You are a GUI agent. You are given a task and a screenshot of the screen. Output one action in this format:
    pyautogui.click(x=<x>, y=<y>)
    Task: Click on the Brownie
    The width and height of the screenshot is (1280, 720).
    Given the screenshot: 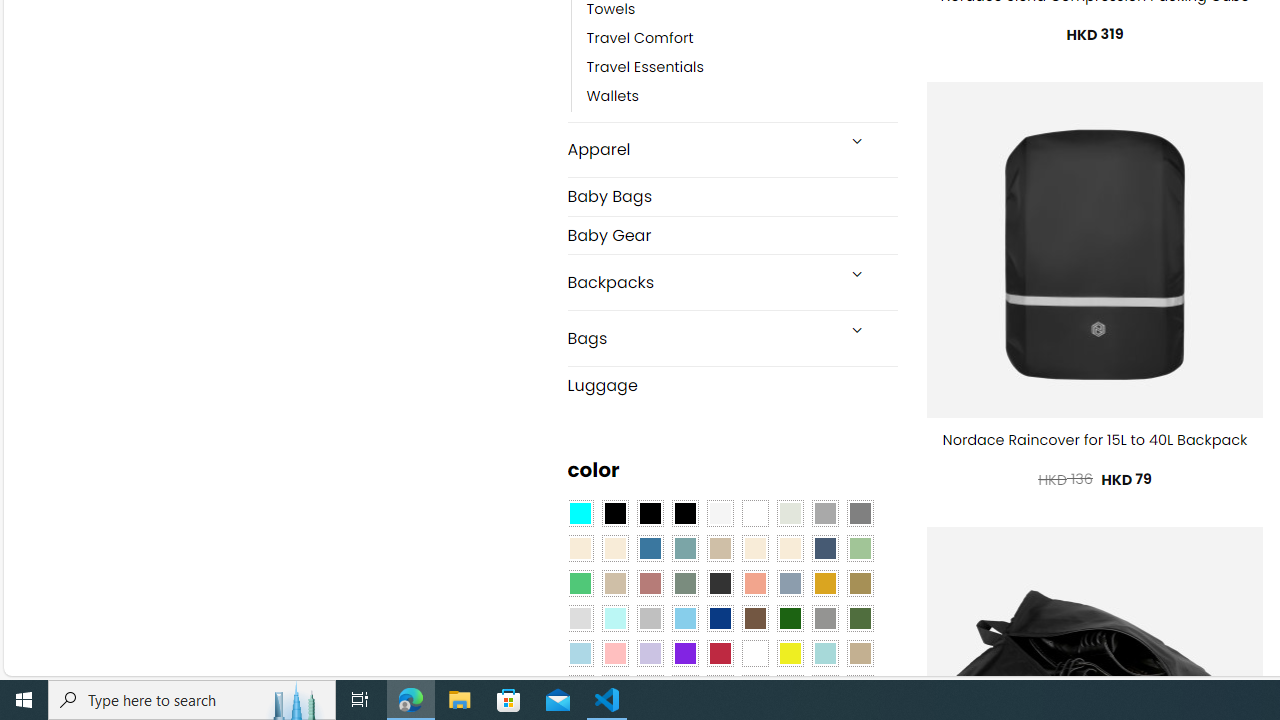 What is the action you would take?
    pyautogui.click(x=720, y=548)
    